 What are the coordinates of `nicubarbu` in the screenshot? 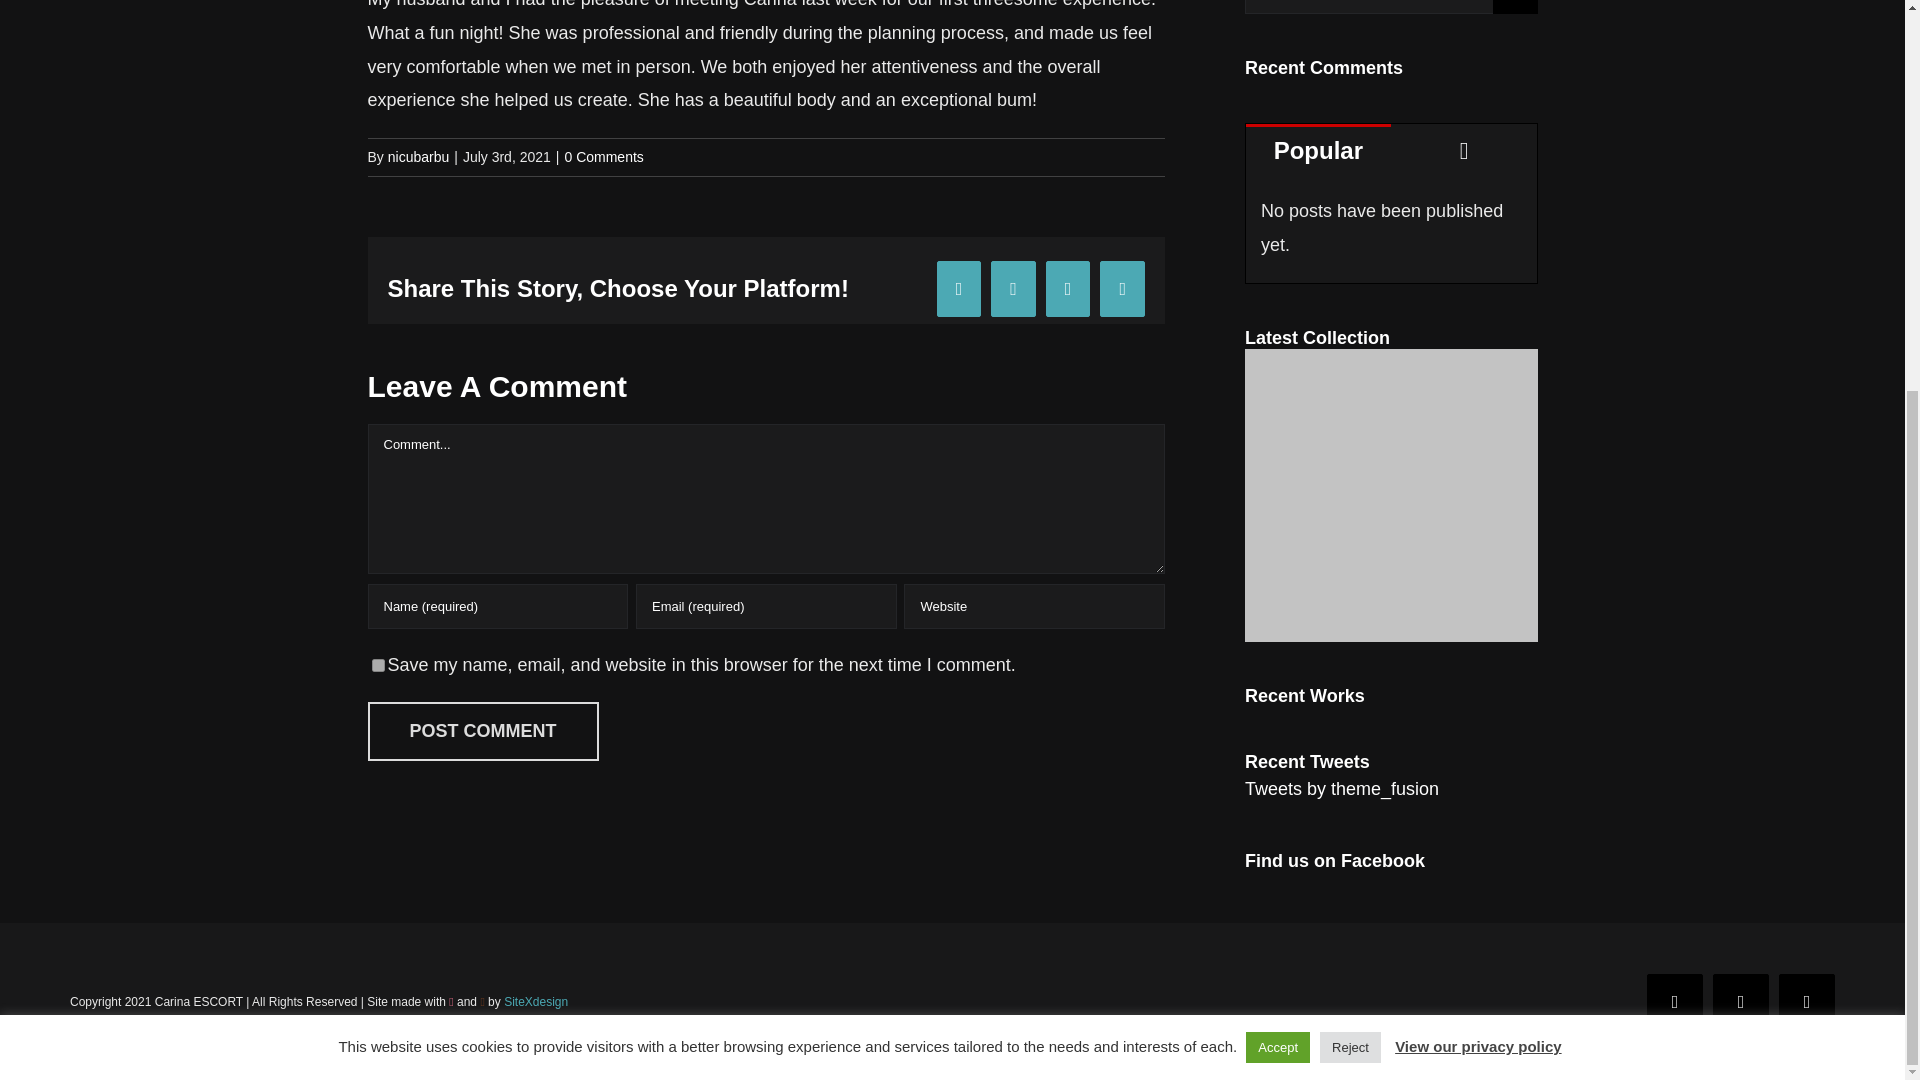 It's located at (418, 157).